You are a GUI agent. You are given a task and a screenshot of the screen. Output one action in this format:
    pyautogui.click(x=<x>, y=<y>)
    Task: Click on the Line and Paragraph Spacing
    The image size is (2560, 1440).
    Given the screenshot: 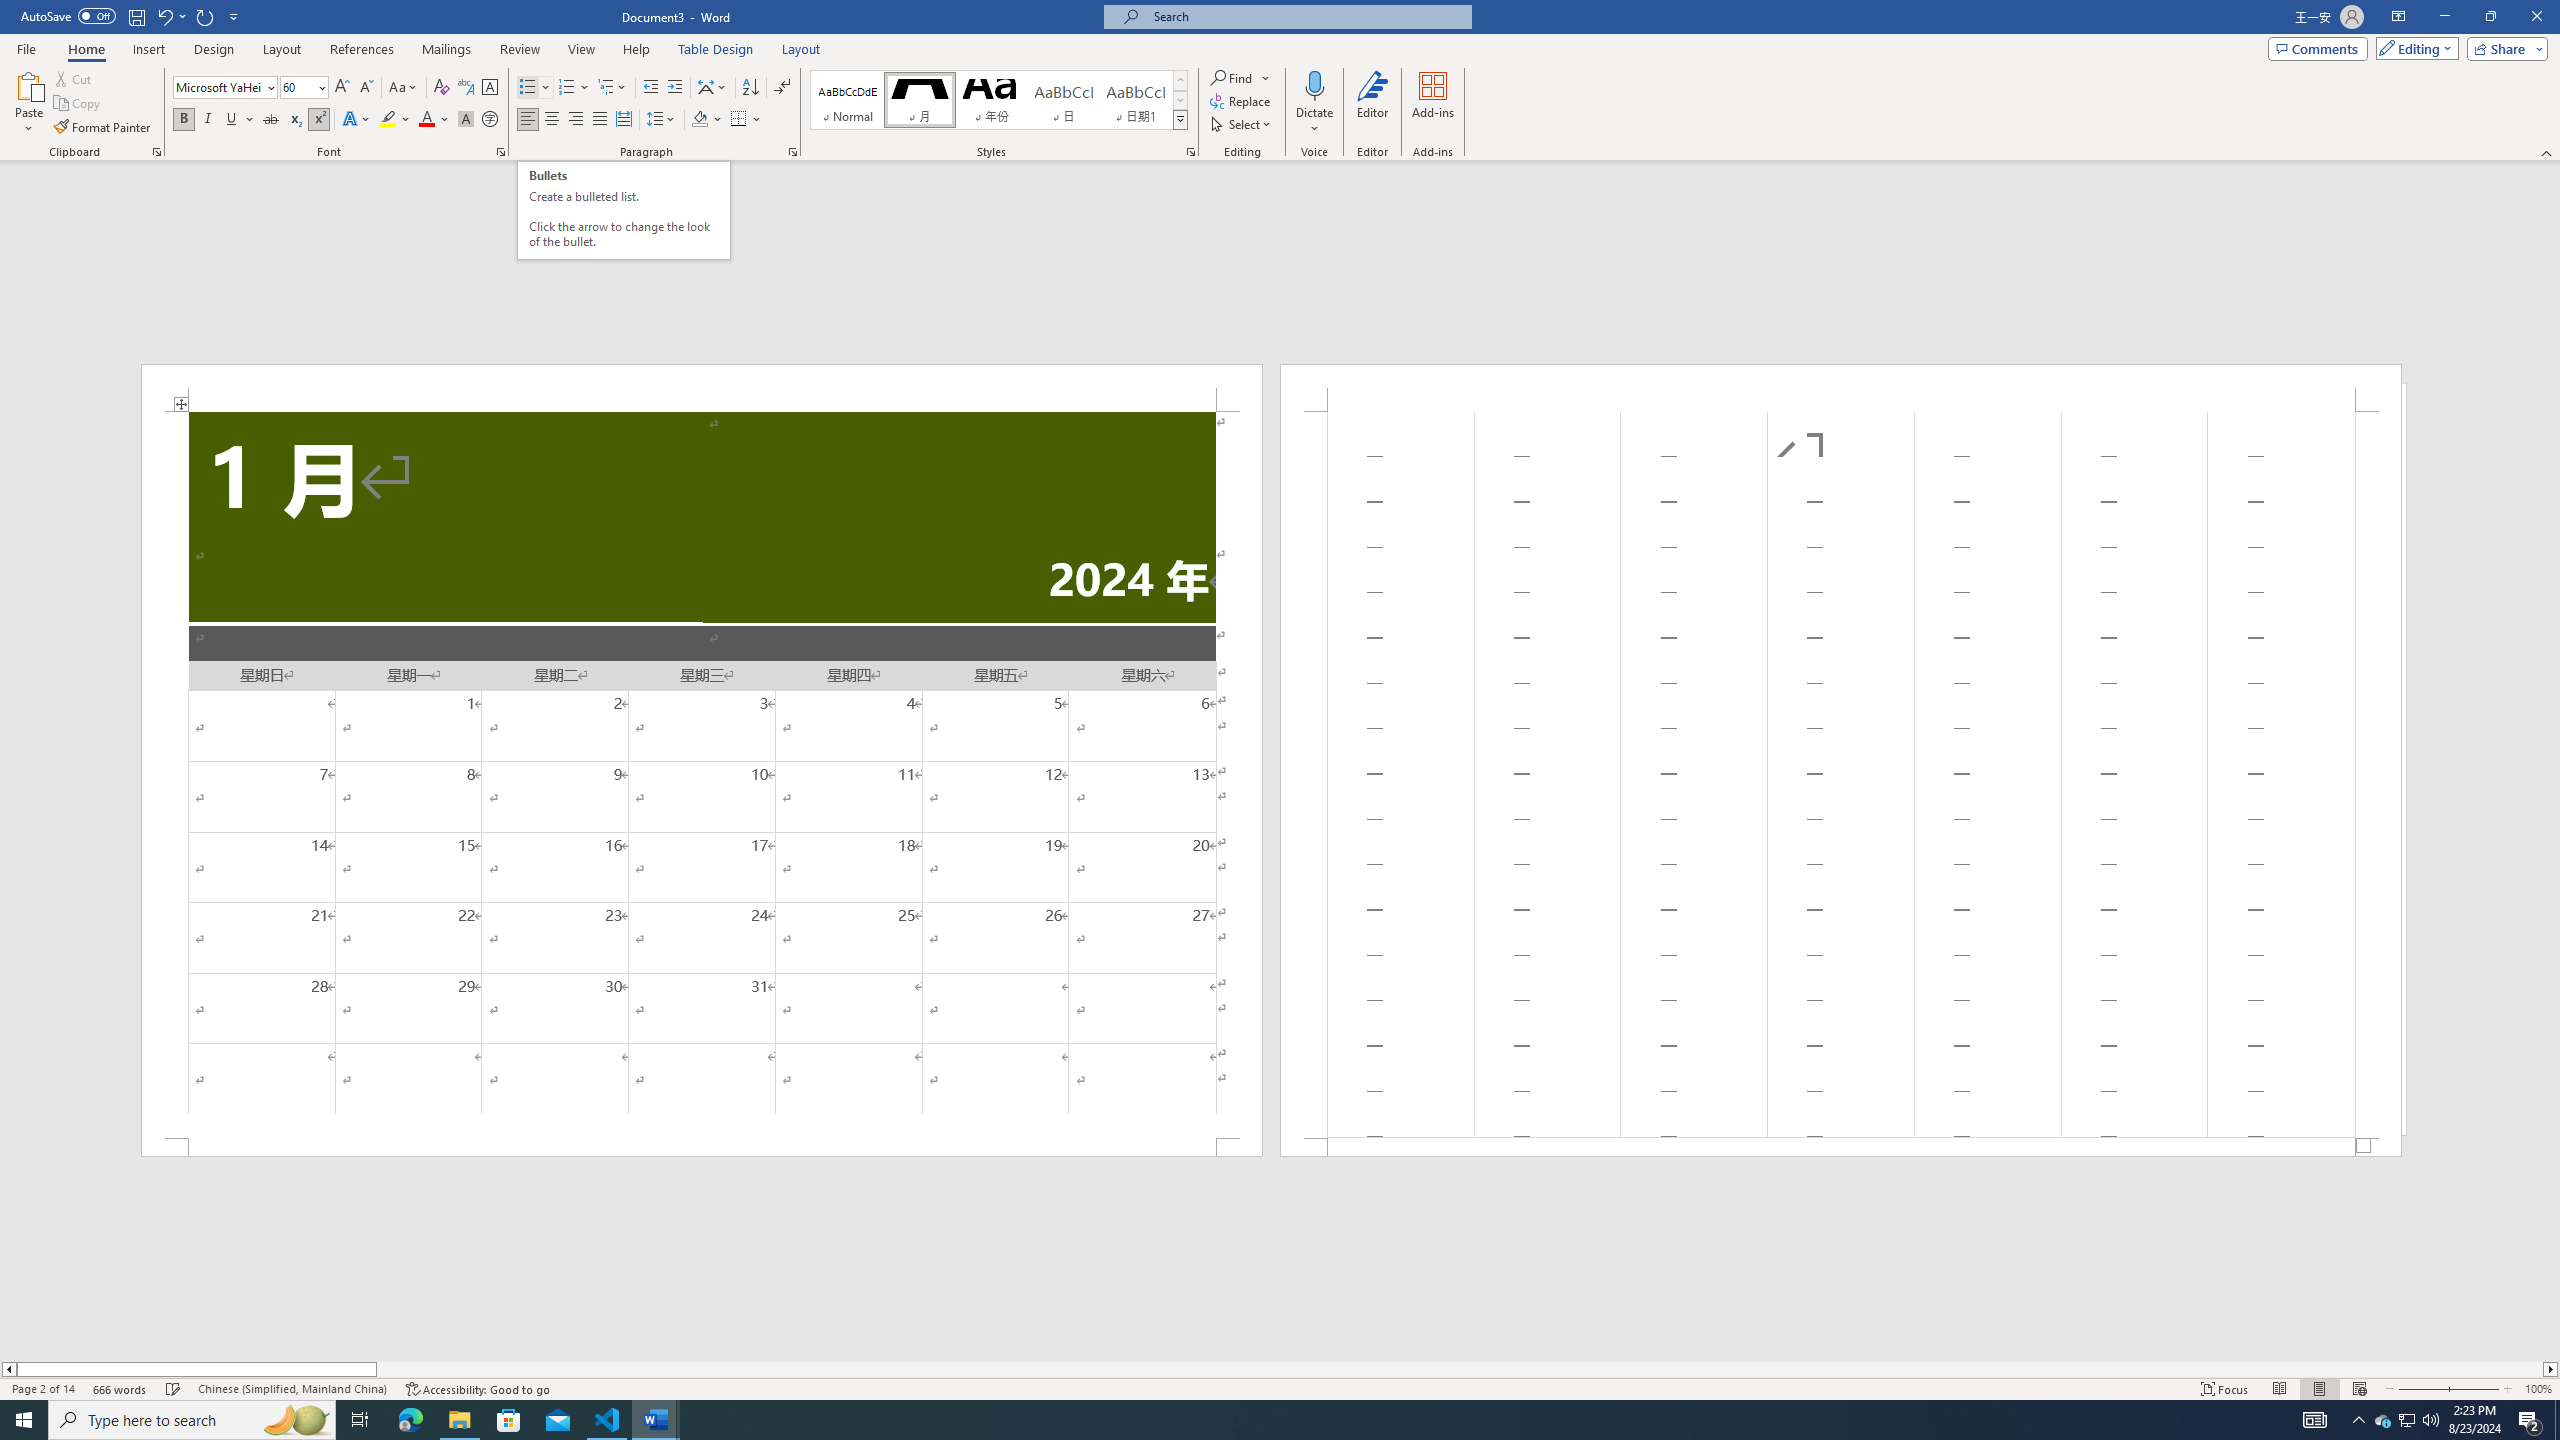 What is the action you would take?
    pyautogui.click(x=662, y=120)
    